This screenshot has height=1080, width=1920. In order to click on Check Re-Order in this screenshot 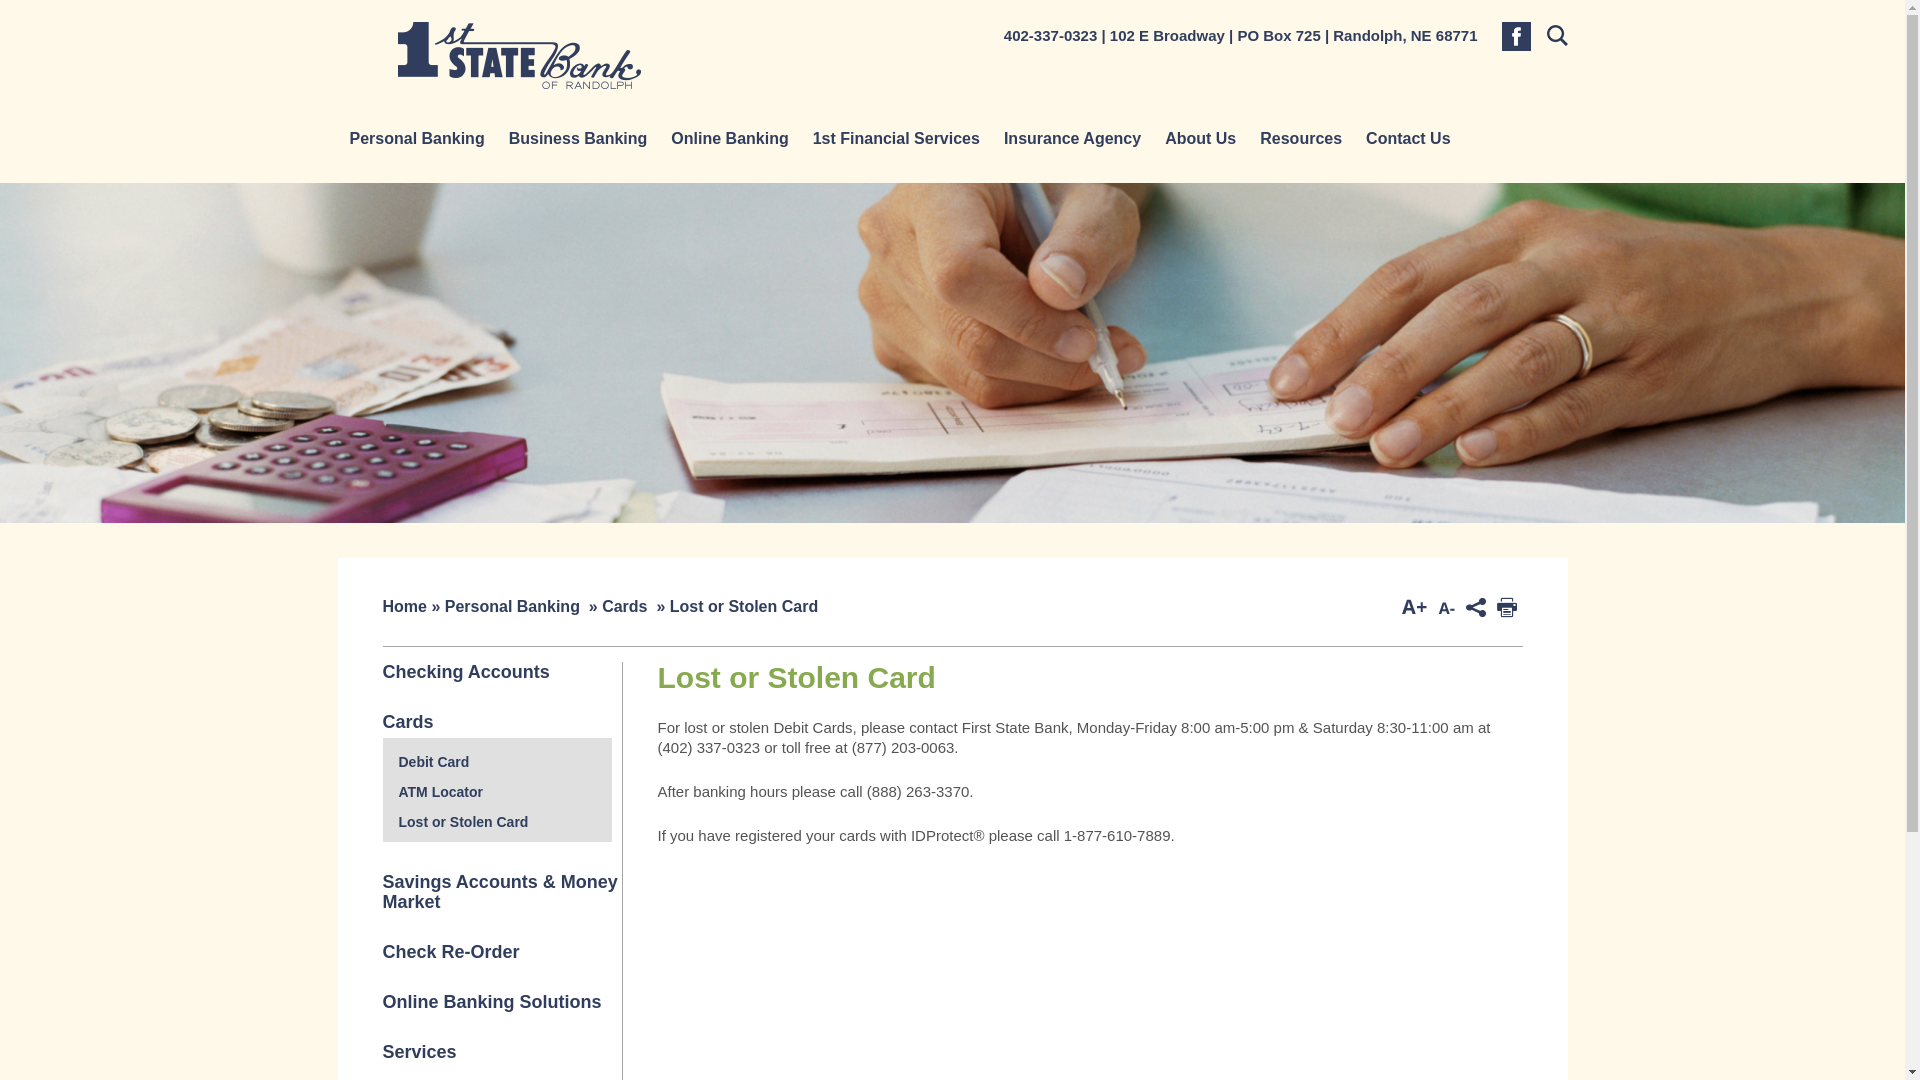, I will do `click(450, 952)`.